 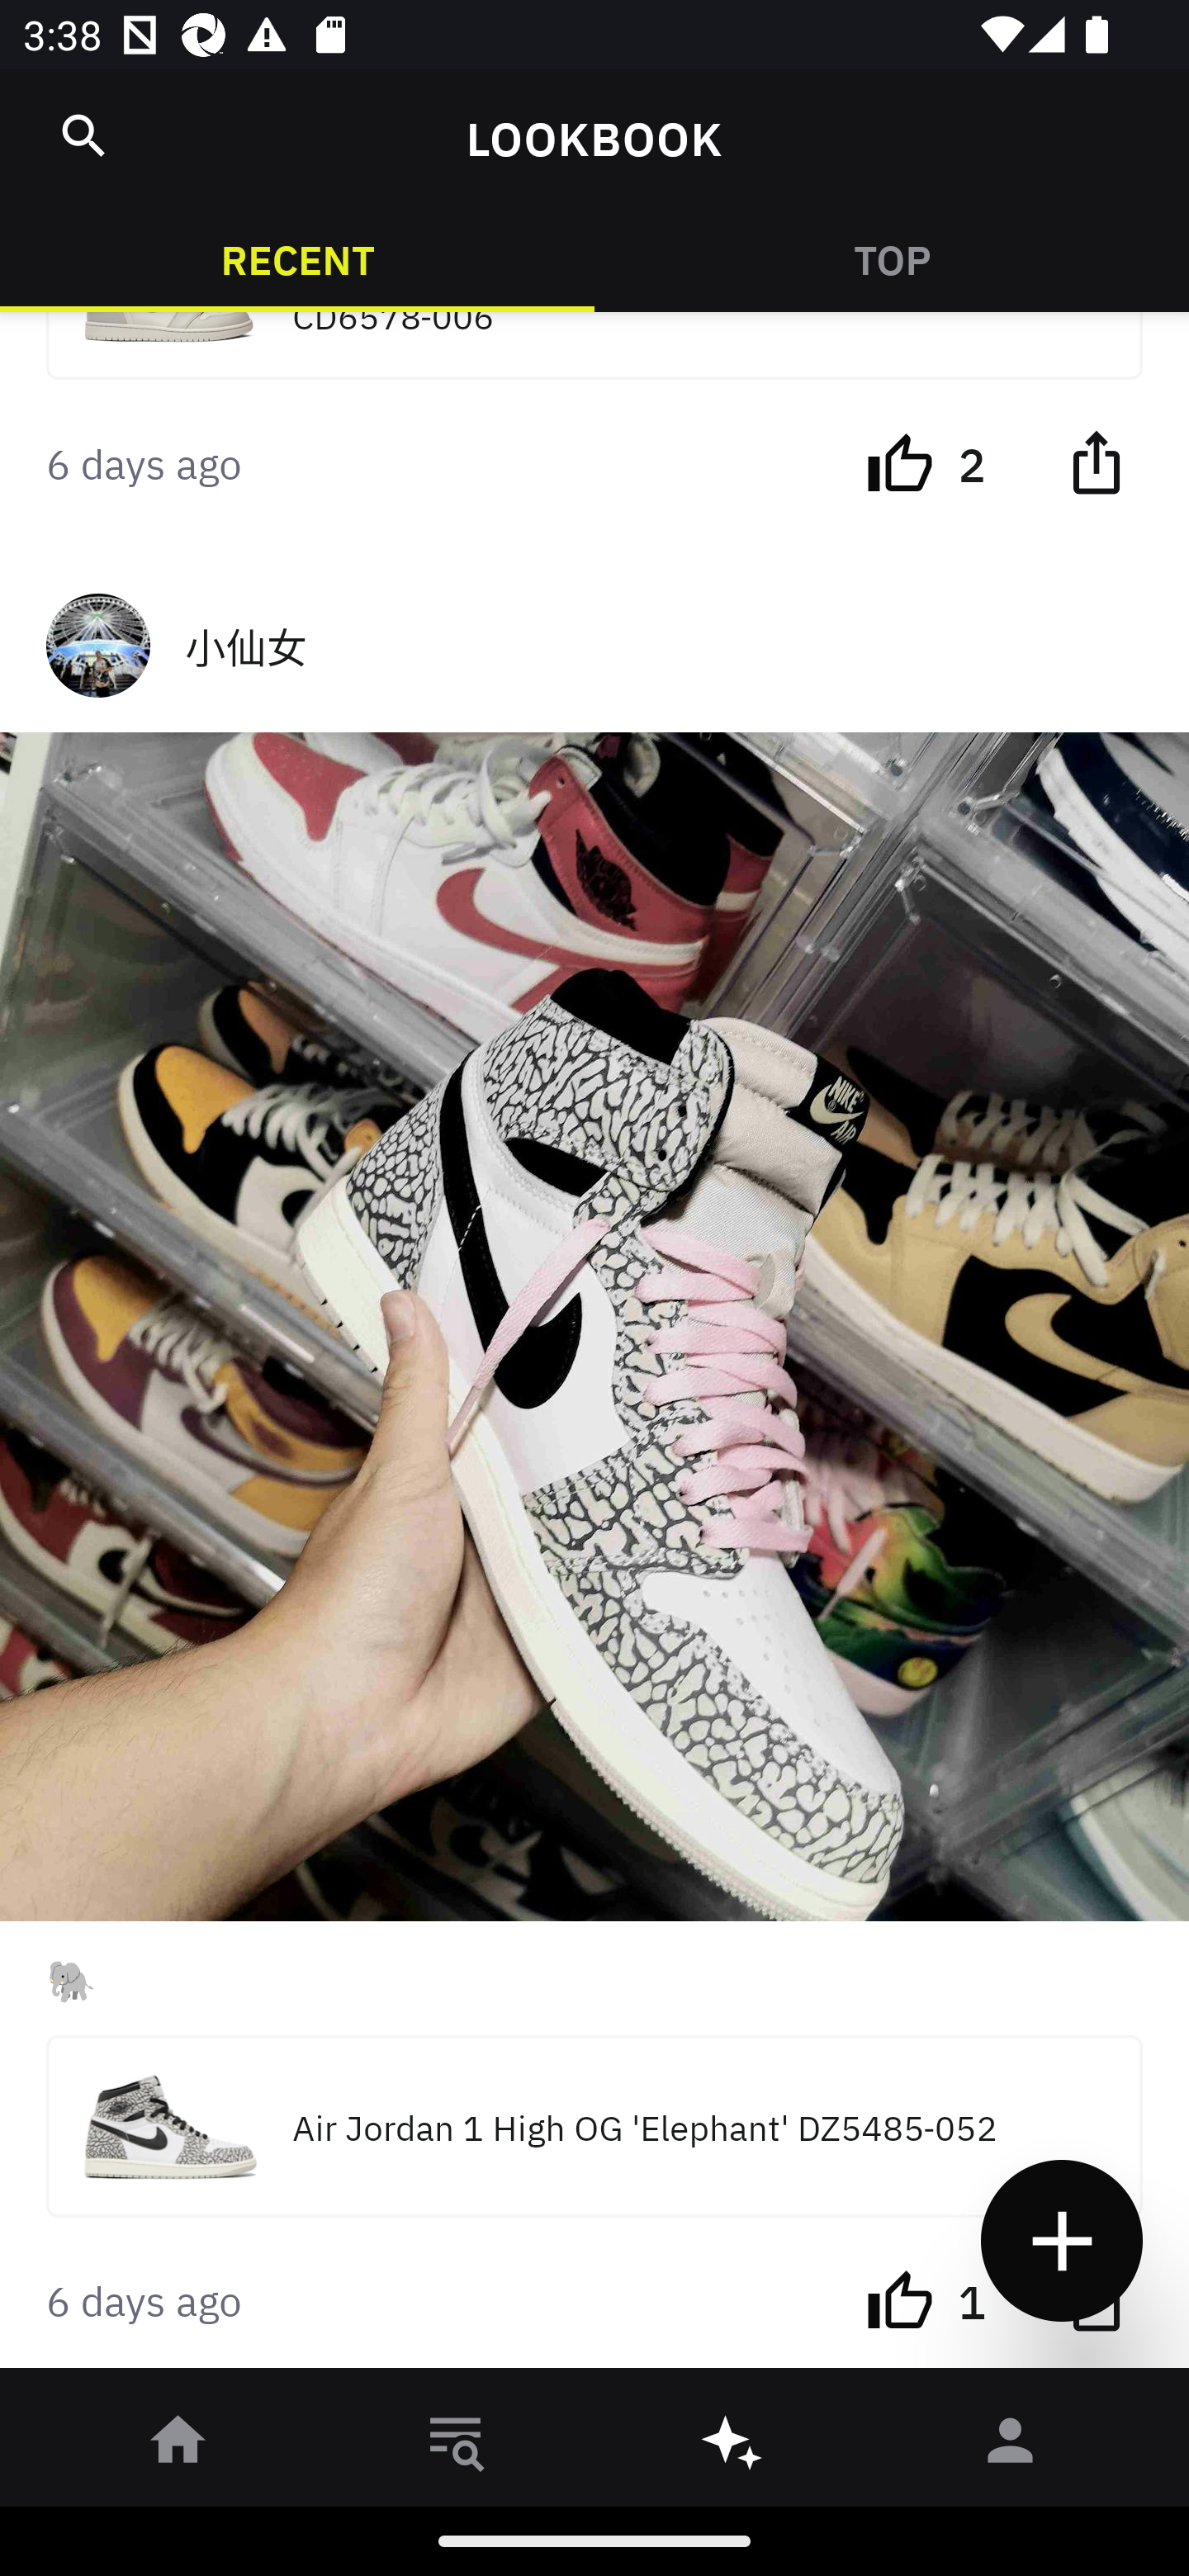 What do you see at coordinates (900, 2297) in the screenshot?
I see `󰔔` at bounding box center [900, 2297].